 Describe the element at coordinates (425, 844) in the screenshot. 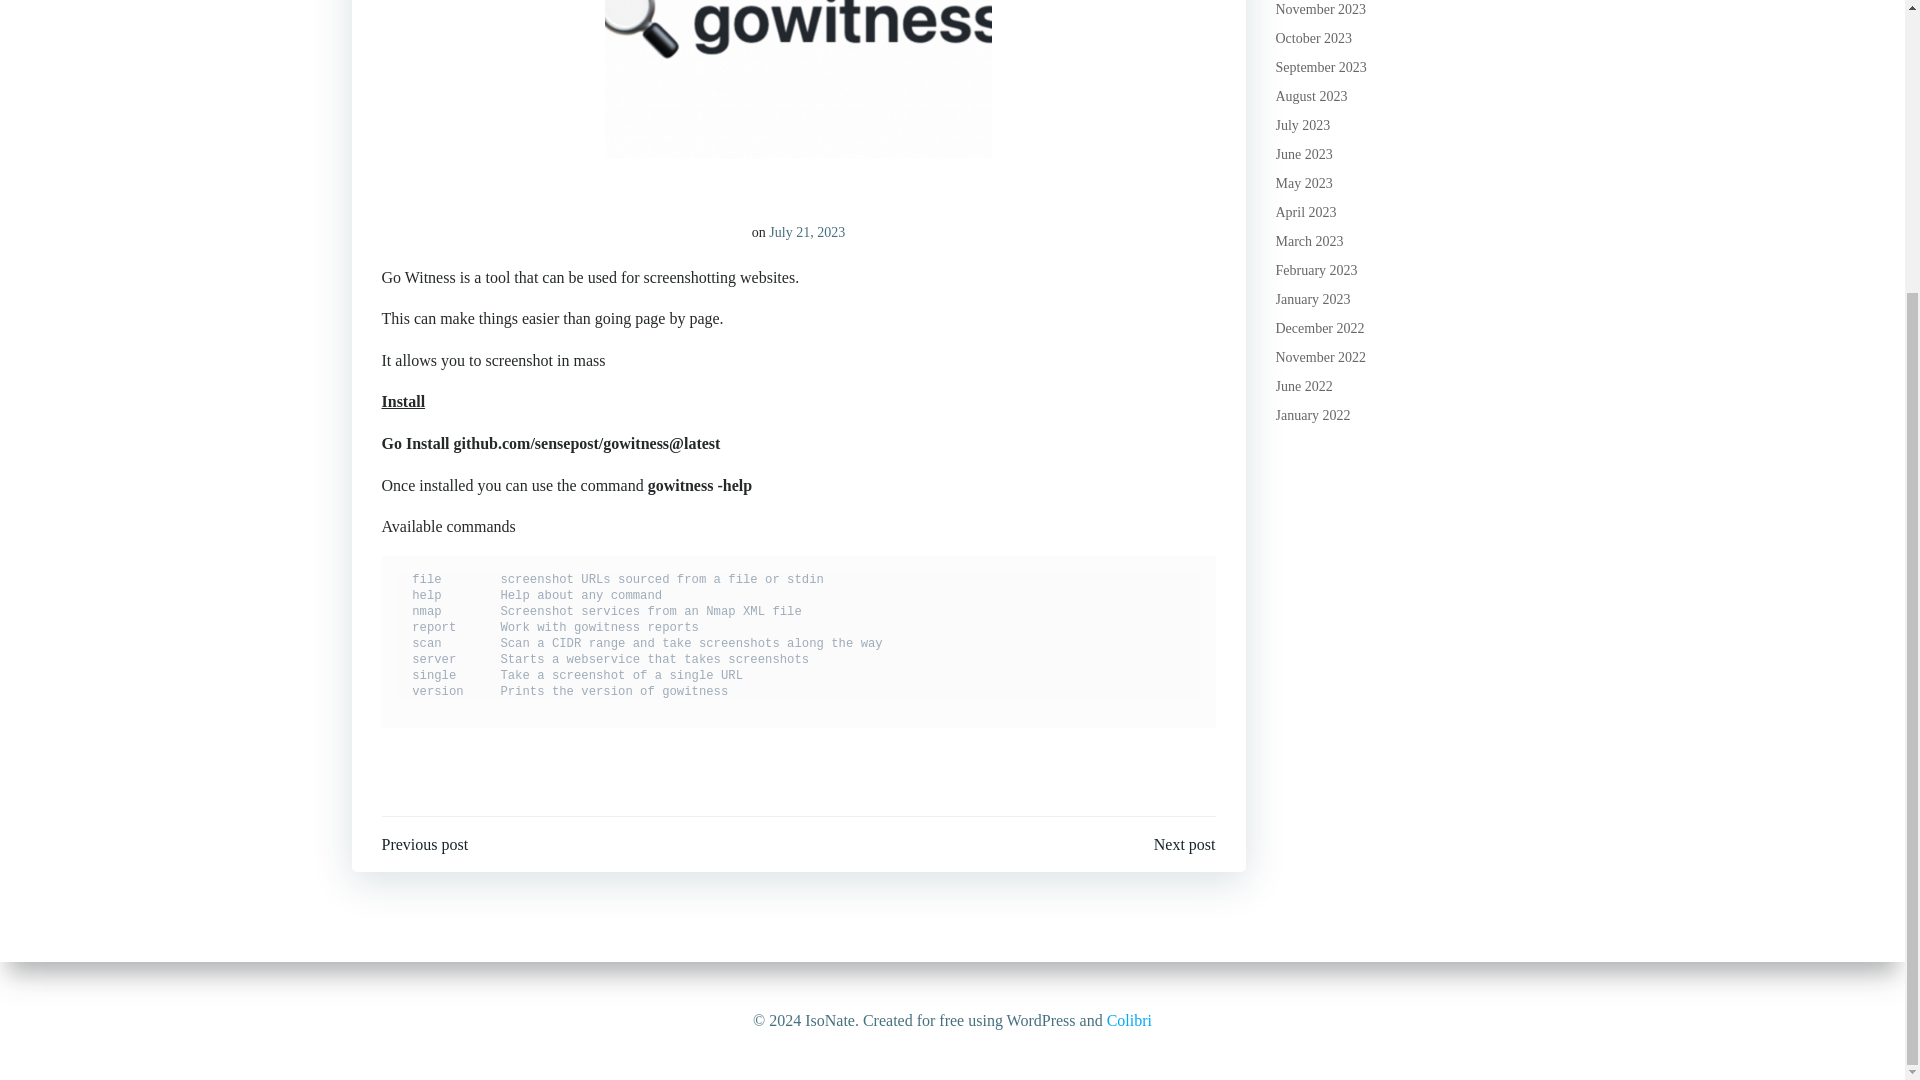

I see `Previous post` at that location.